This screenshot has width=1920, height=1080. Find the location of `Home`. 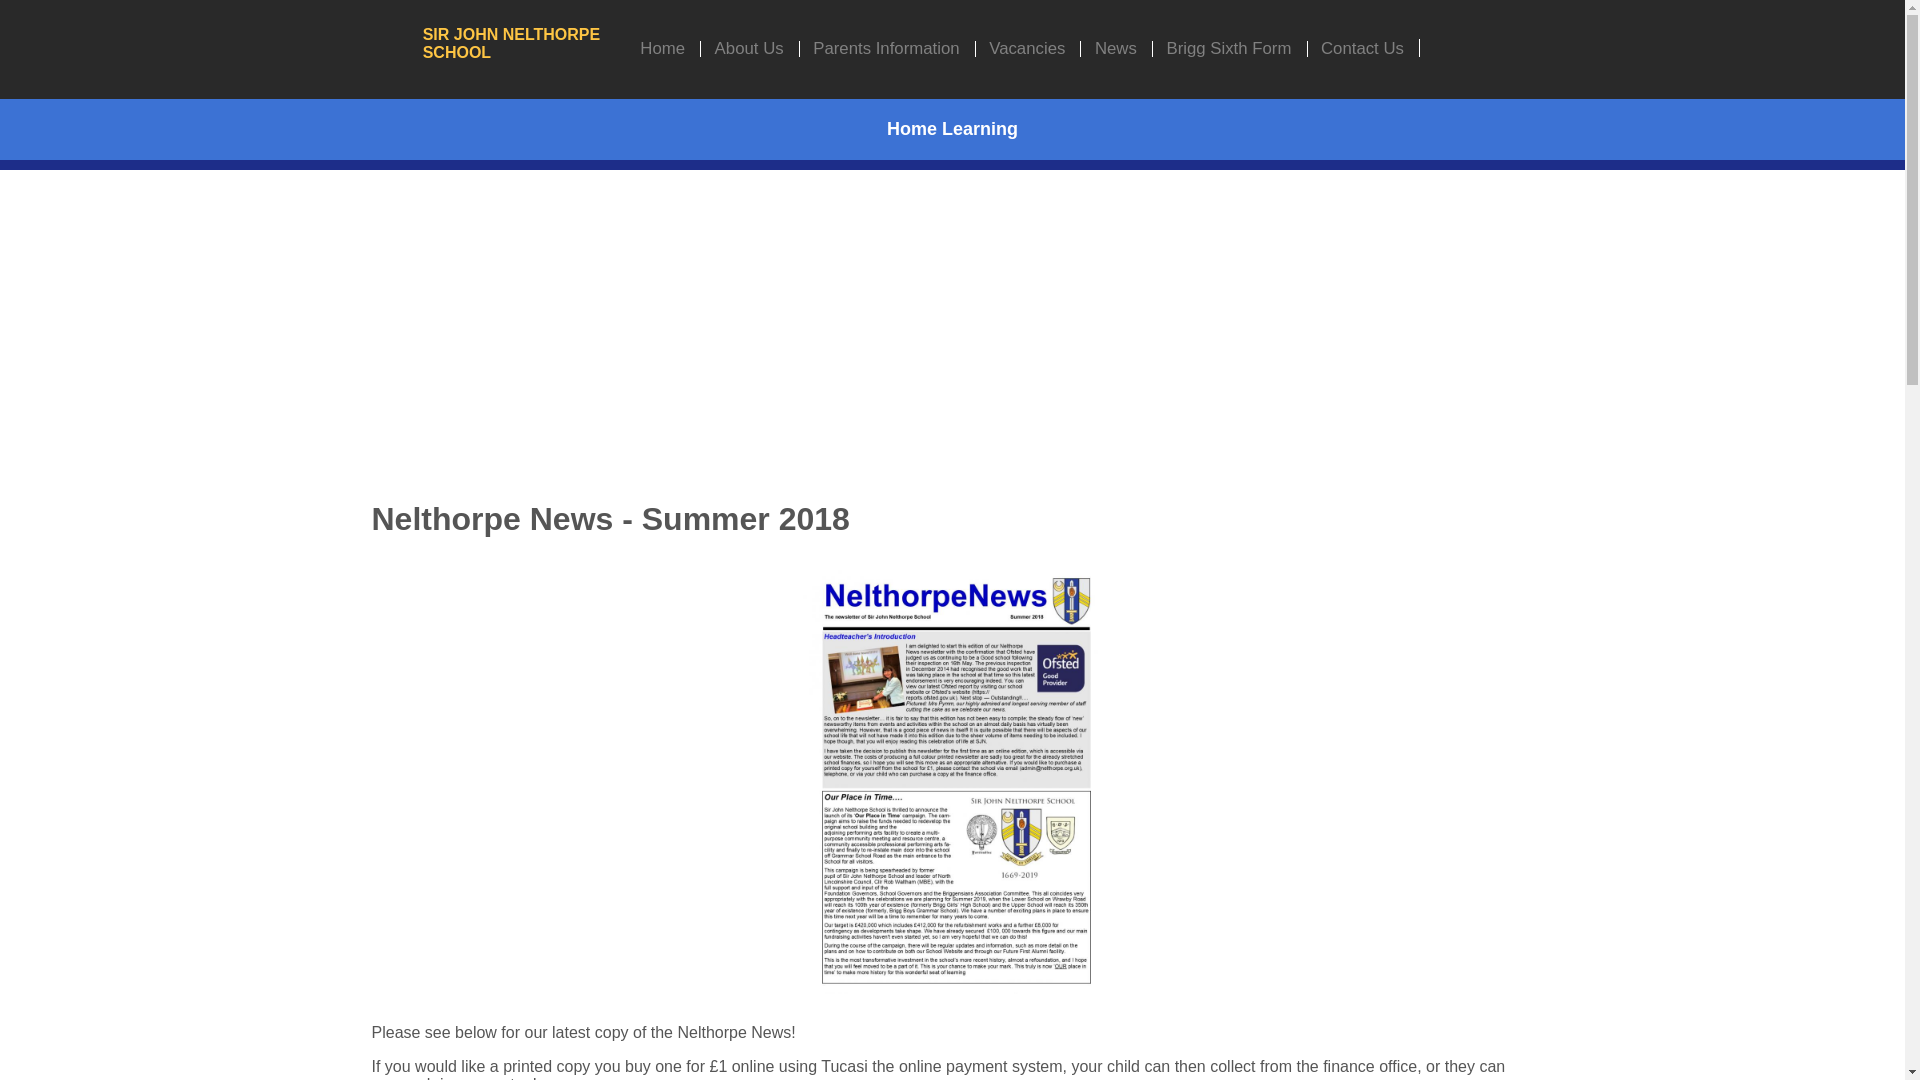

Home is located at coordinates (660, 50).